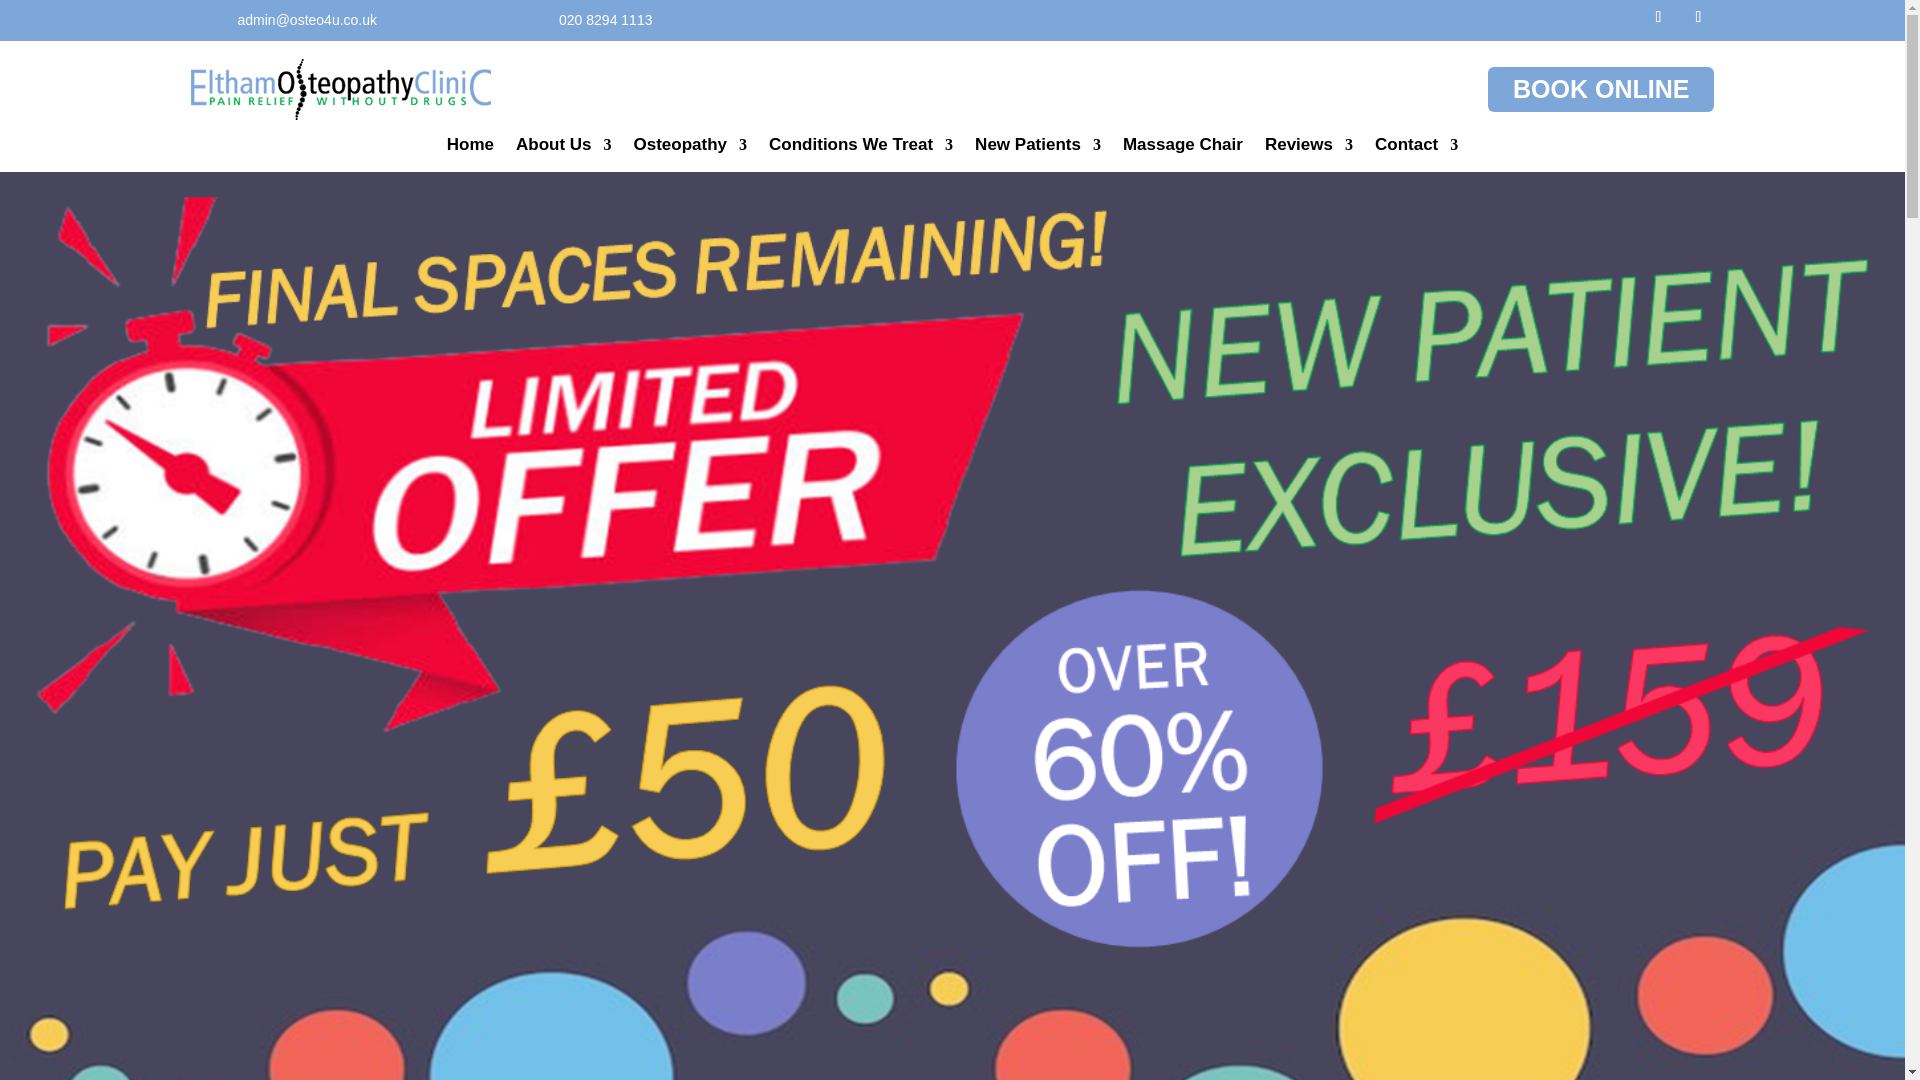 This screenshot has height=1080, width=1920. What do you see at coordinates (1416, 148) in the screenshot?
I see `Contact` at bounding box center [1416, 148].